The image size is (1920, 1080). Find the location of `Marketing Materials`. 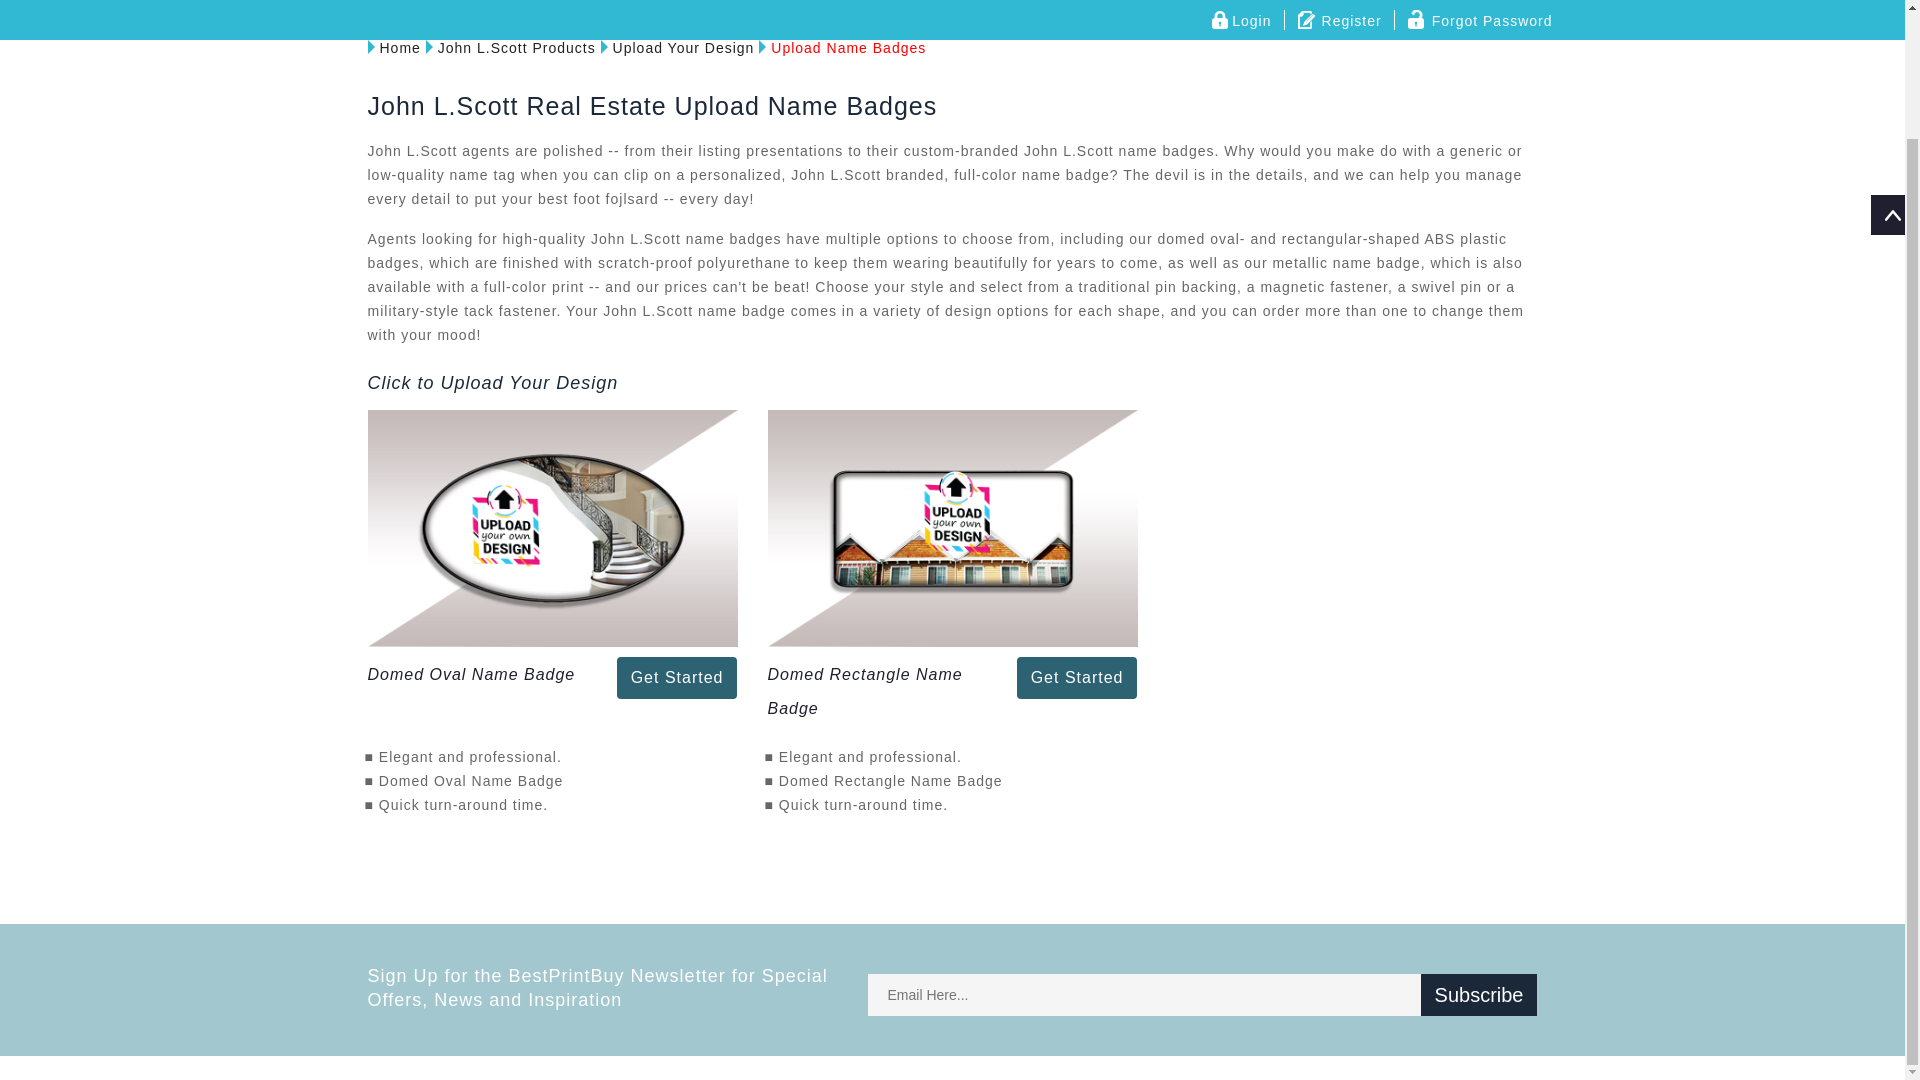

Marketing Materials is located at coordinates (736, 8).